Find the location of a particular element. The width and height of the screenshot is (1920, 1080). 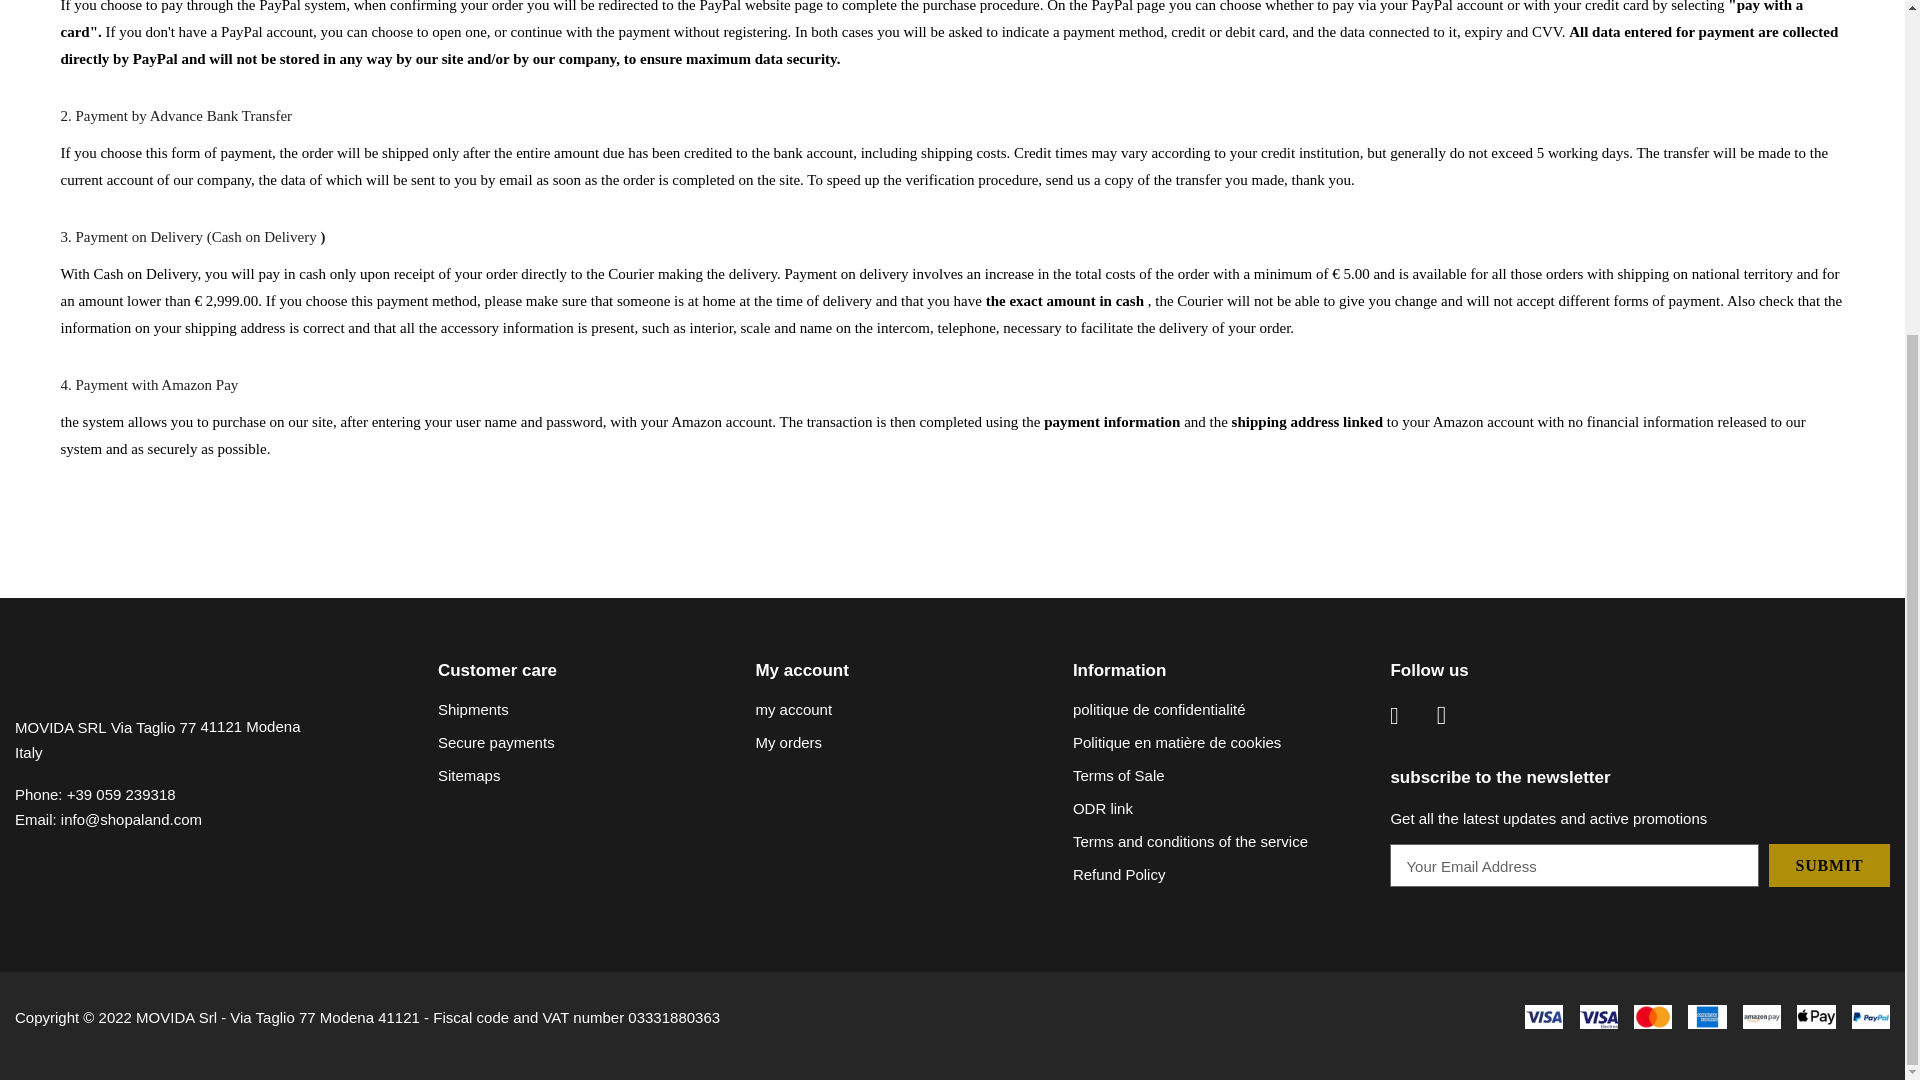

Terms of Sale is located at coordinates (1119, 775).